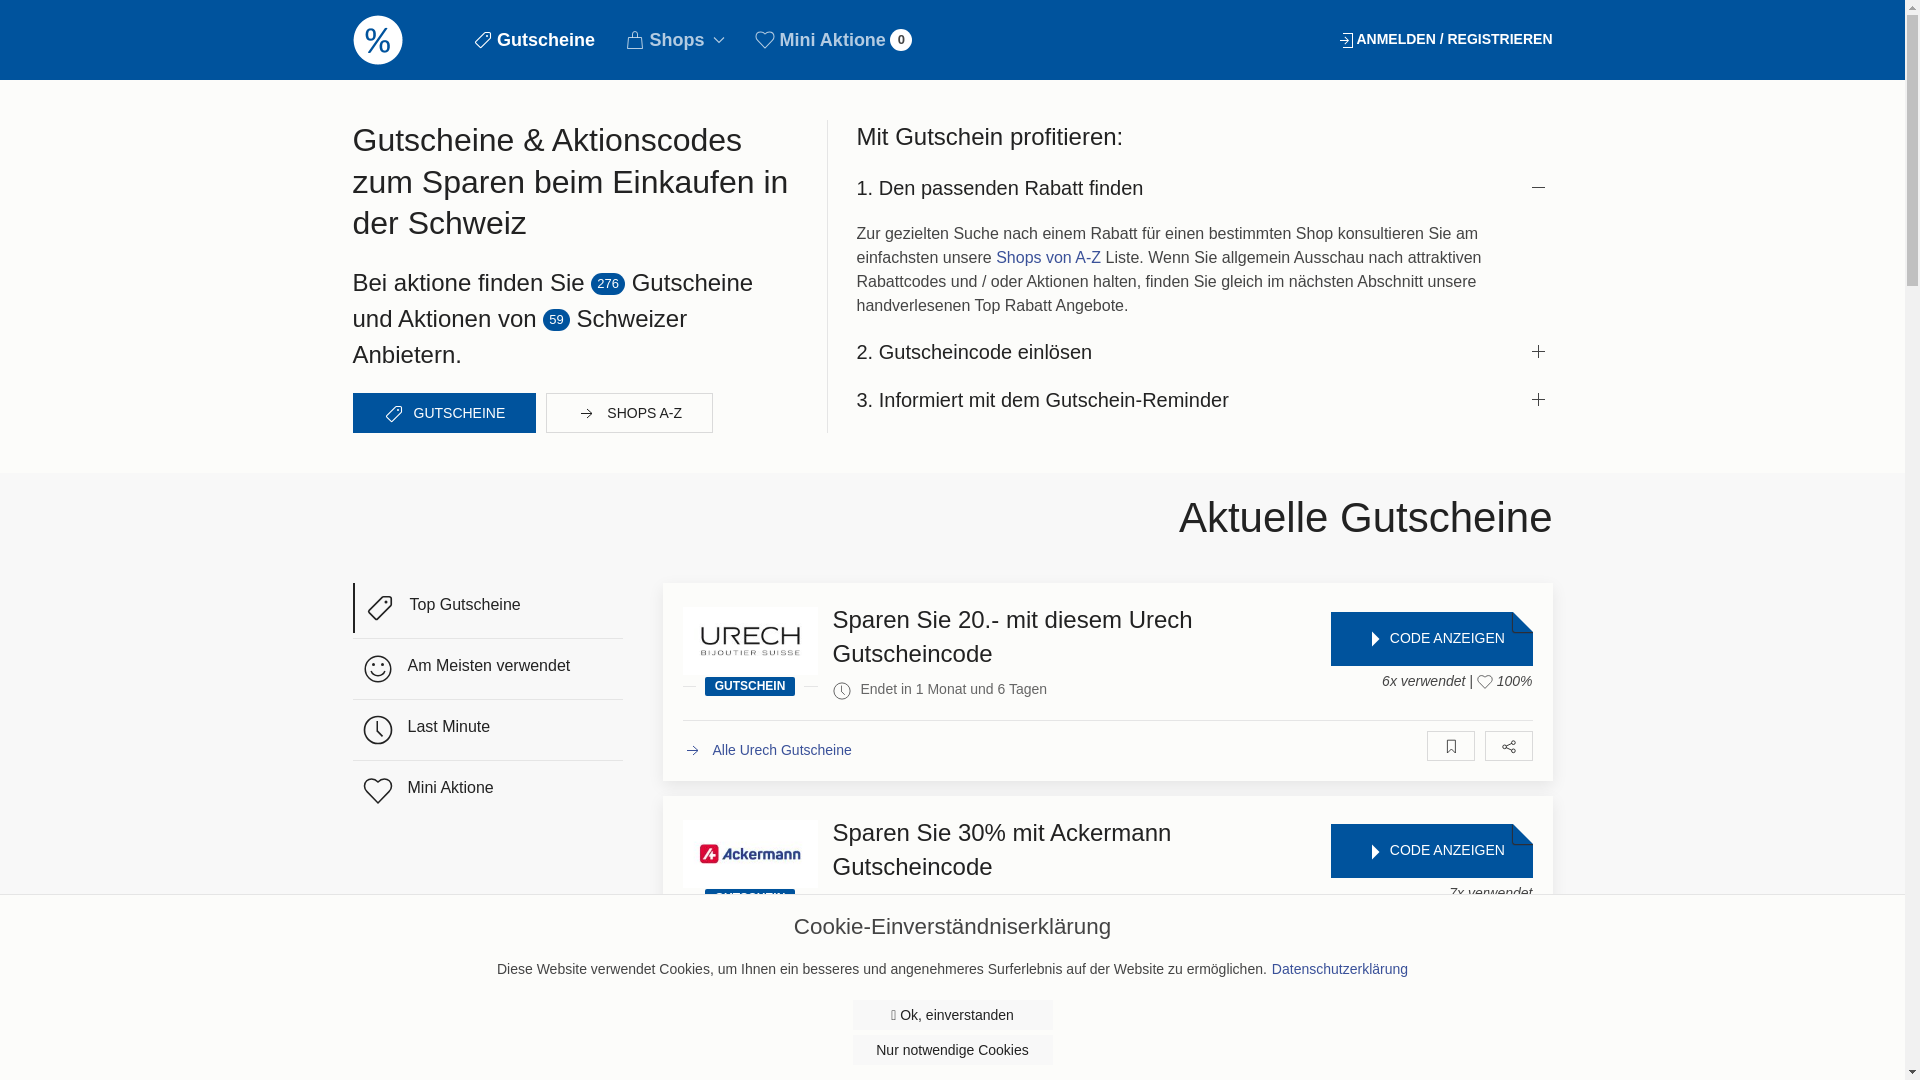 The image size is (1920, 1080). I want to click on 3. Informiert mit dem Gutschein-Reminder, so click(1204, 400).